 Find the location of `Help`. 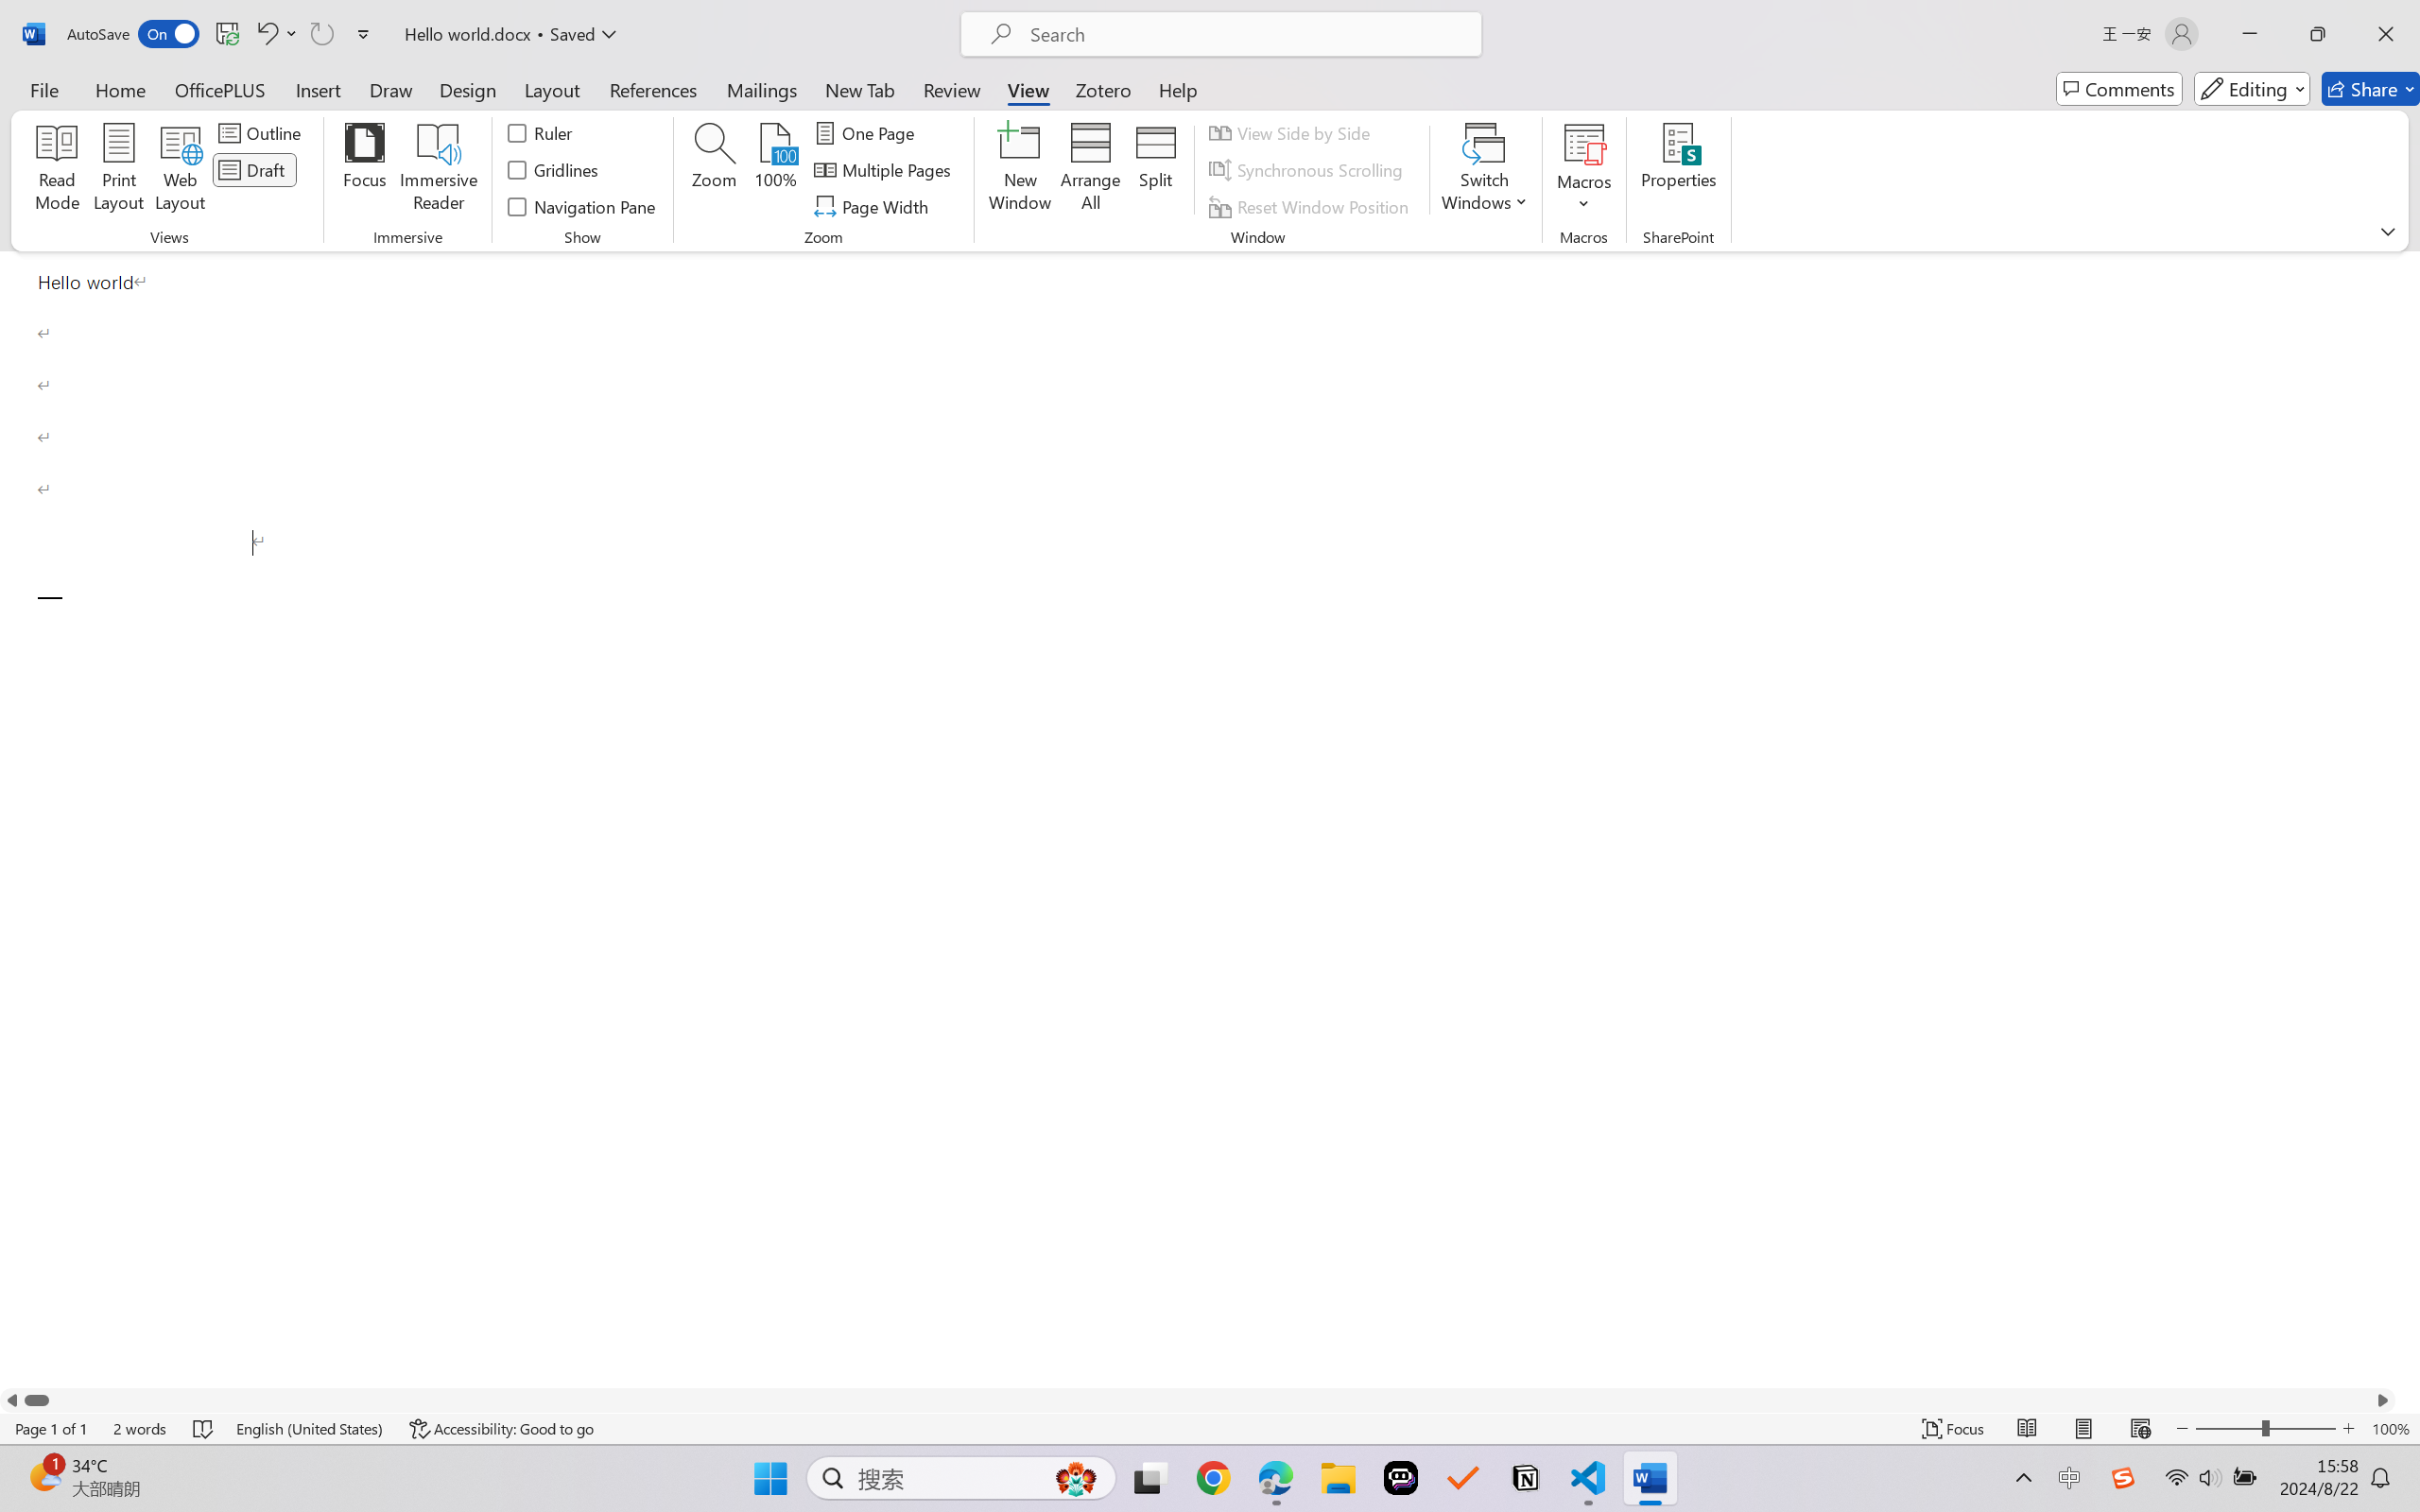

Help is located at coordinates (1177, 89).